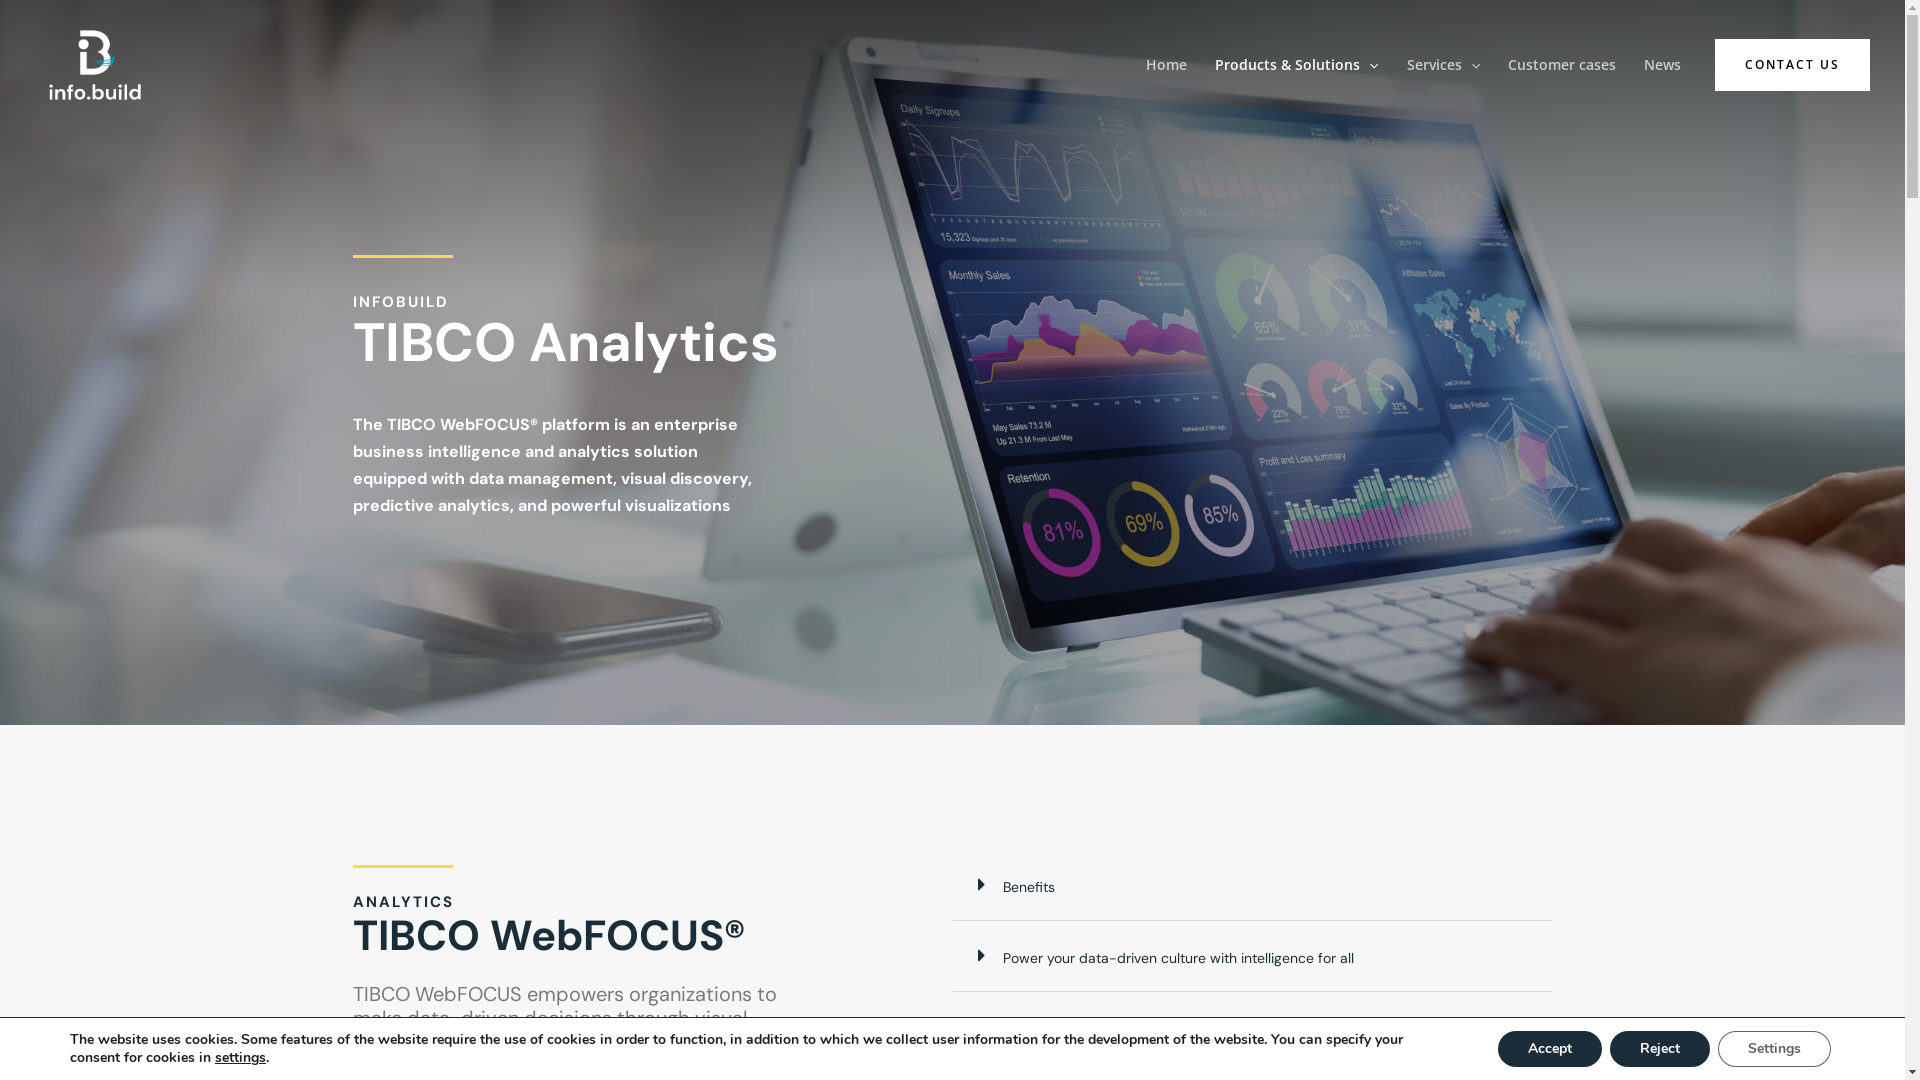 The width and height of the screenshot is (1920, 1080). What do you see at coordinates (1028, 887) in the screenshot?
I see `Benefits` at bounding box center [1028, 887].